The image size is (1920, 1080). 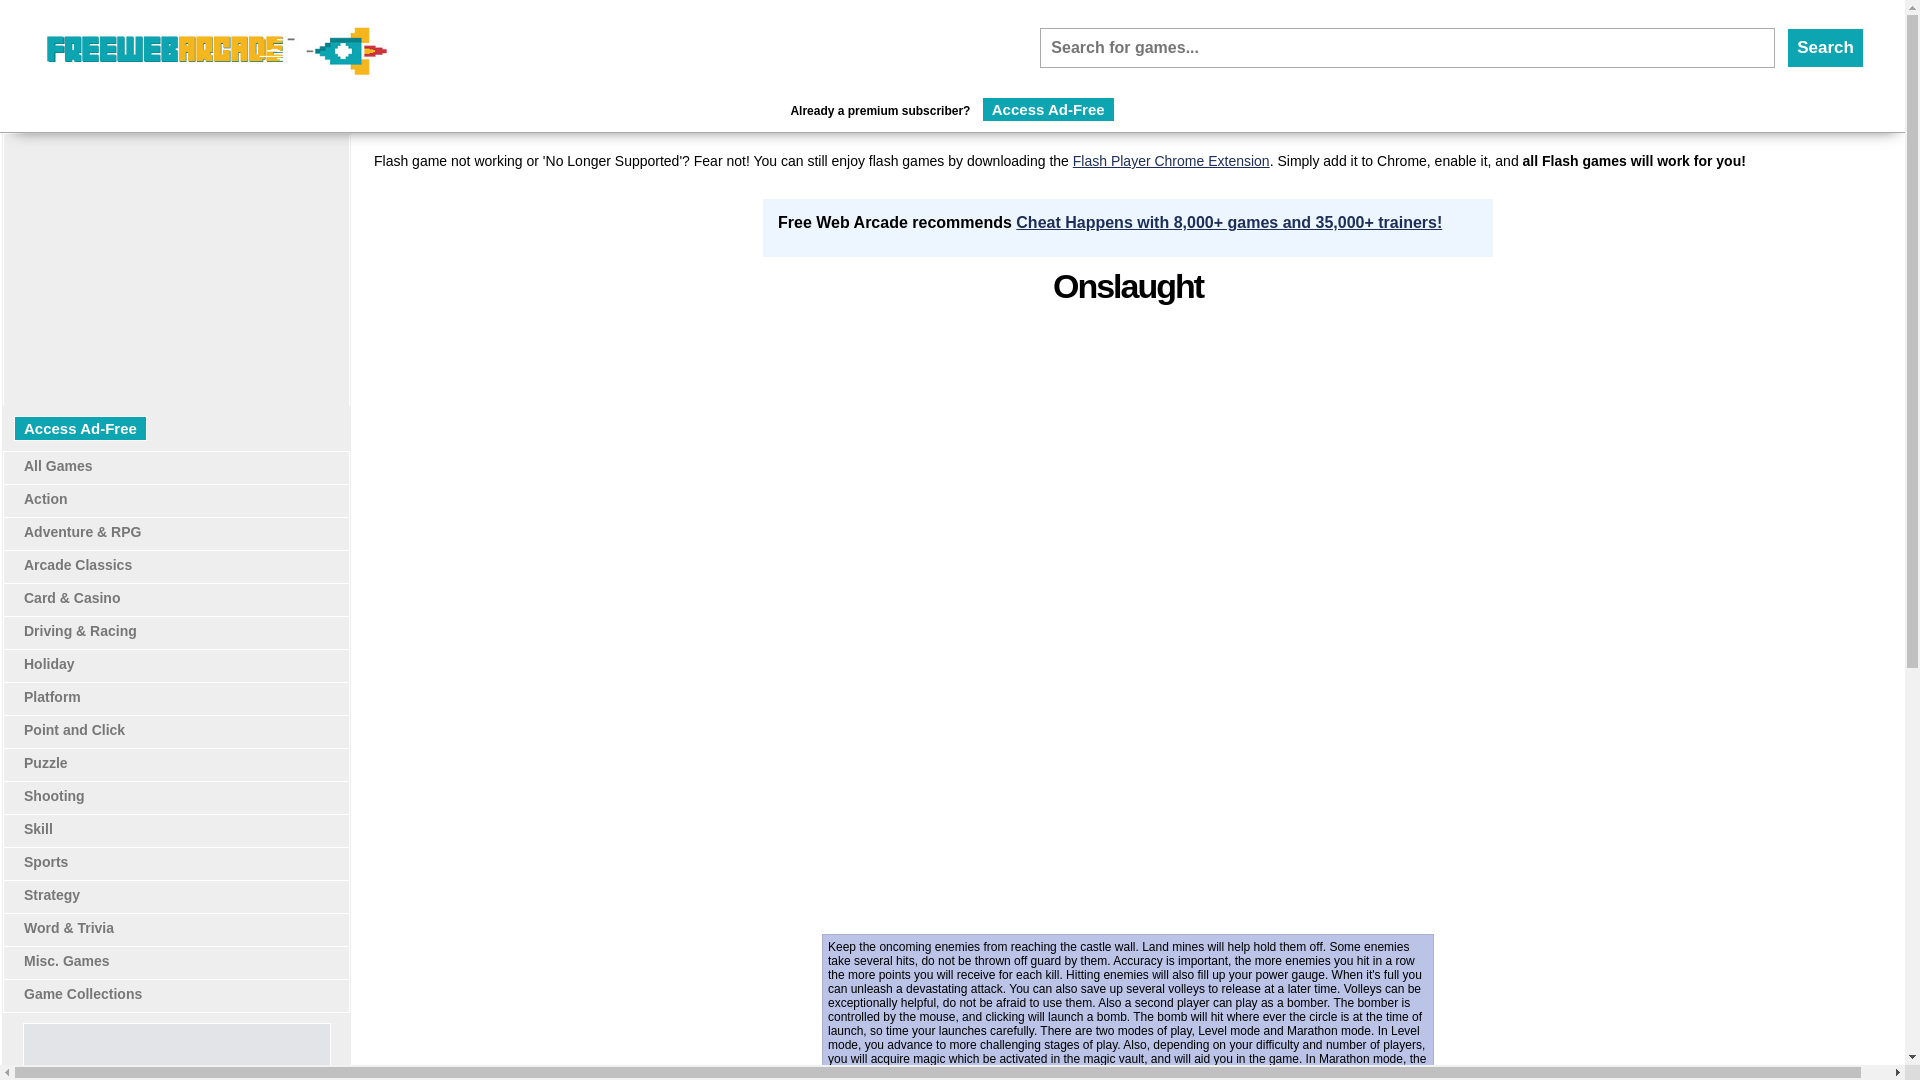 I want to click on Action, so click(x=45, y=498).